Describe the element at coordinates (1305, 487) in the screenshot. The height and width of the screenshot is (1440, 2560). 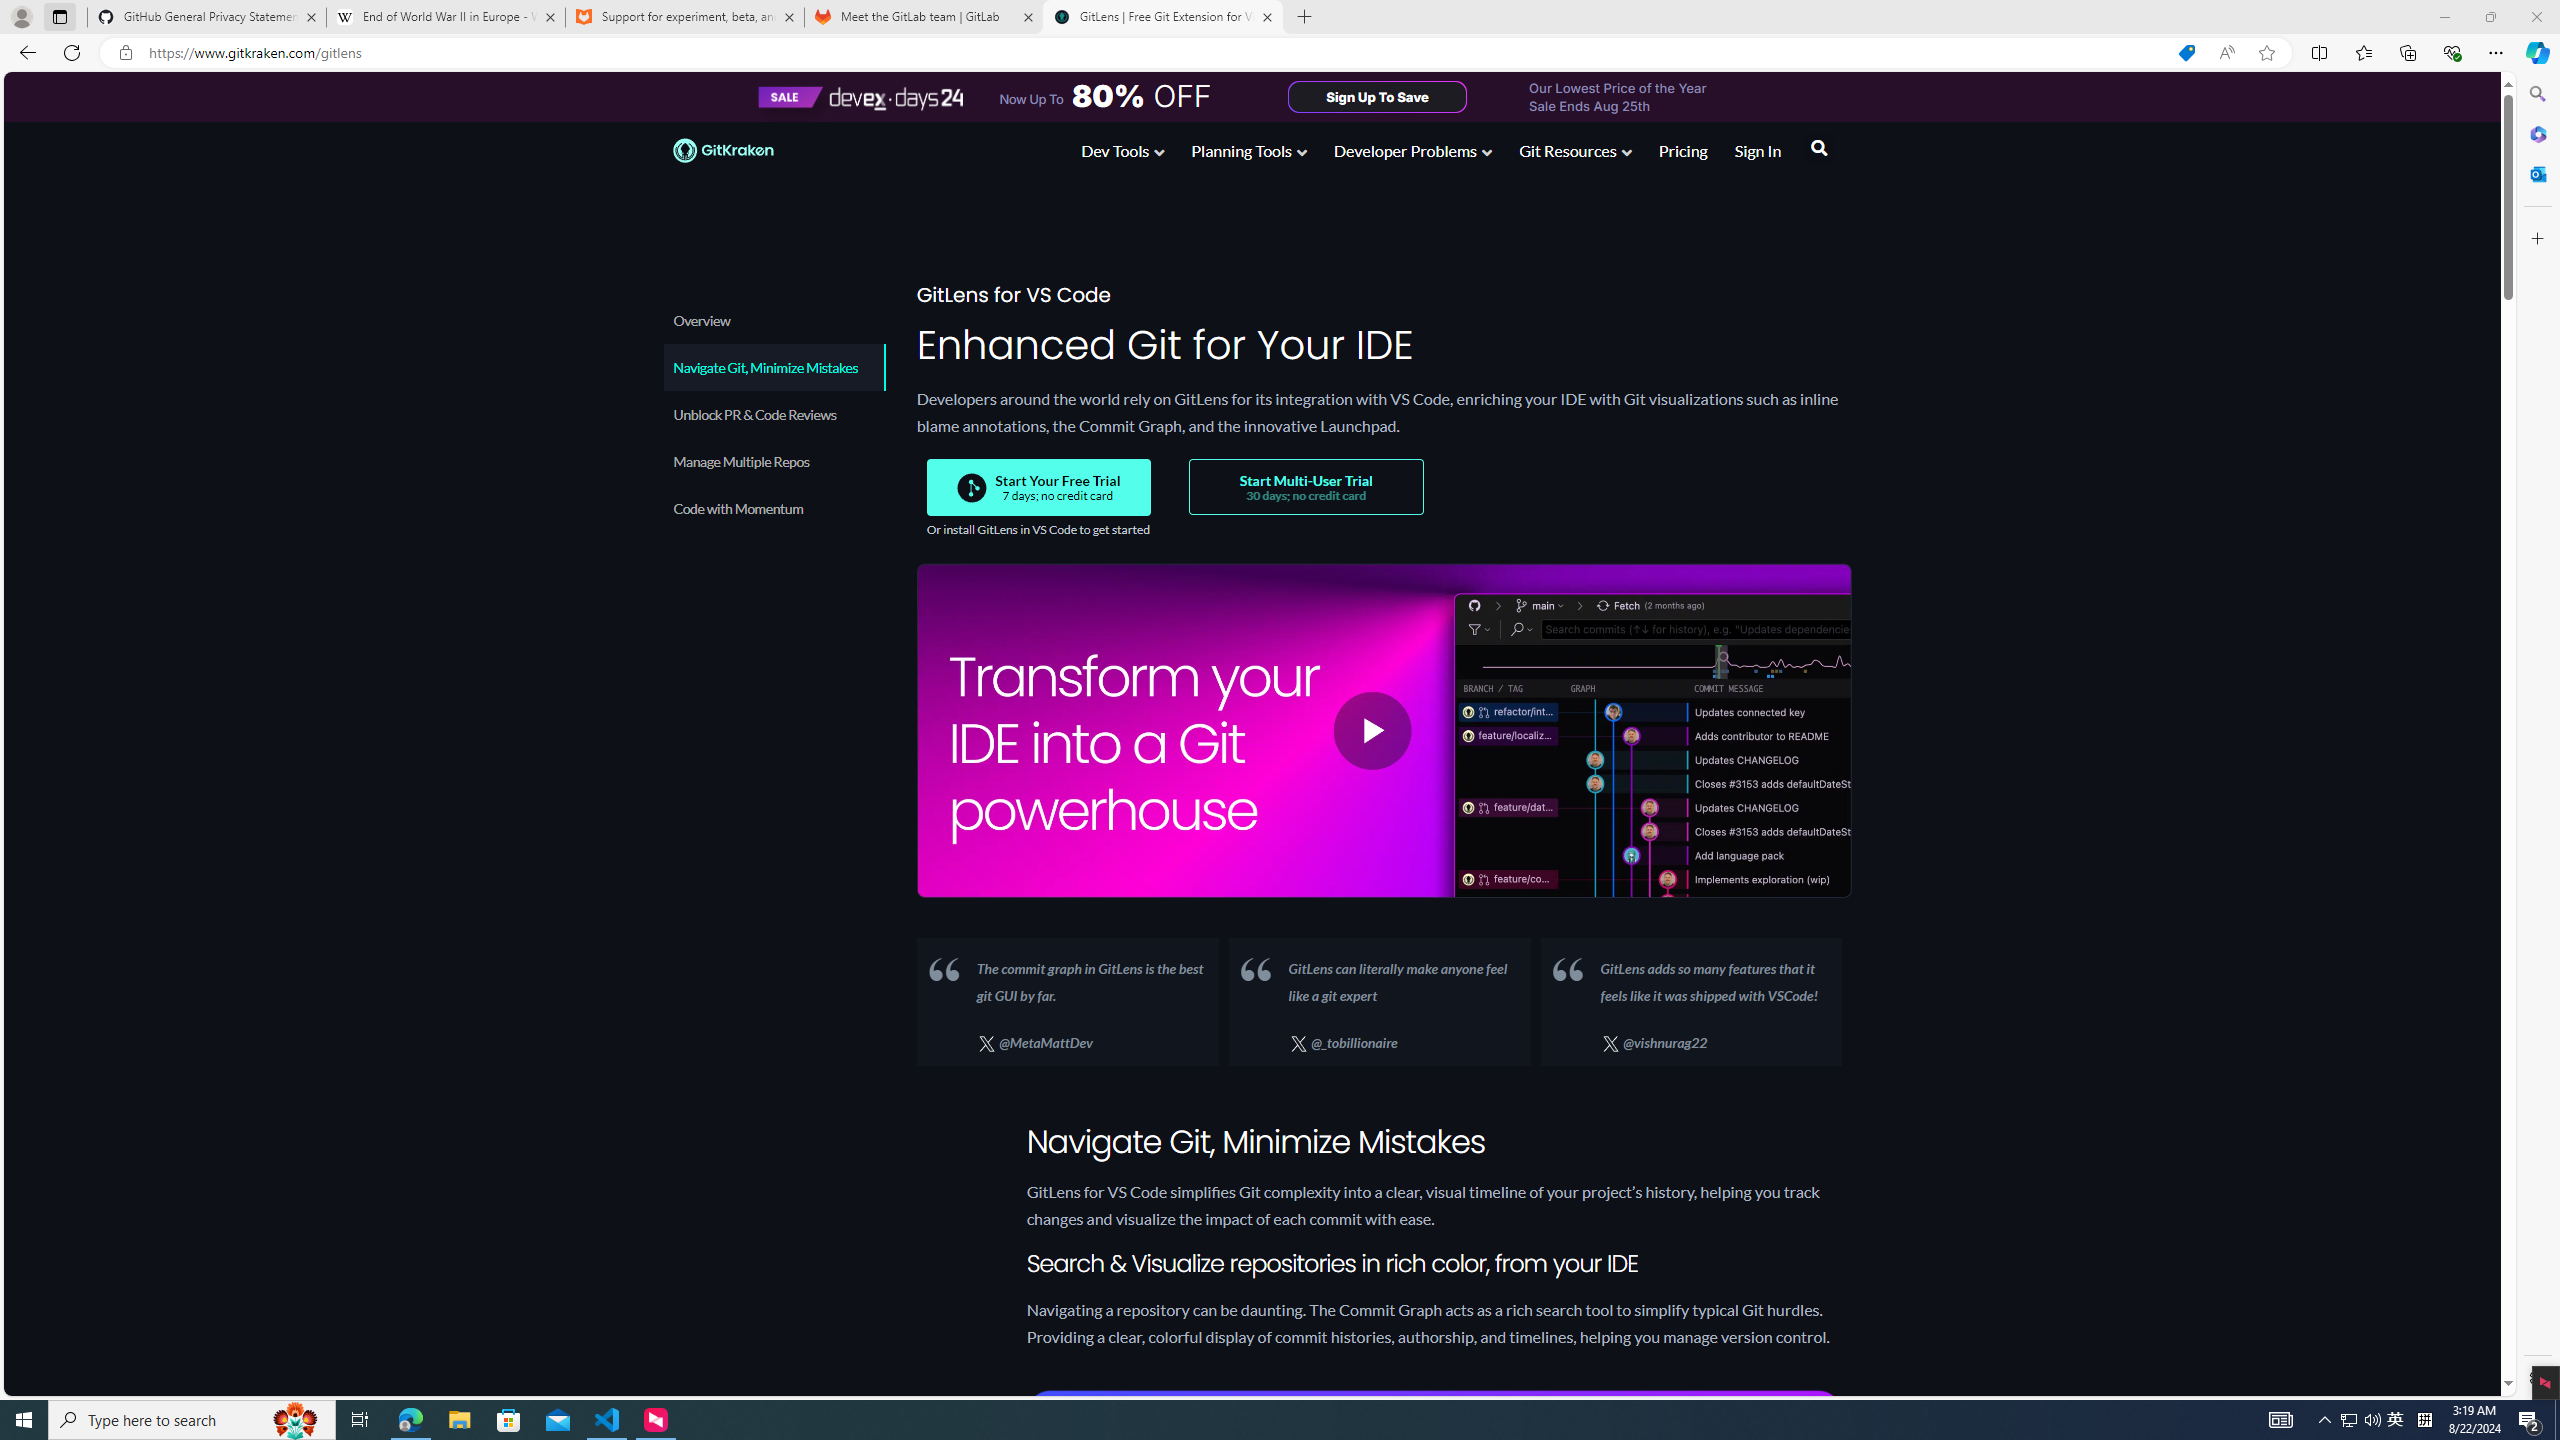
I see `Start Multi-User Trial 30 days; no credit card` at that location.